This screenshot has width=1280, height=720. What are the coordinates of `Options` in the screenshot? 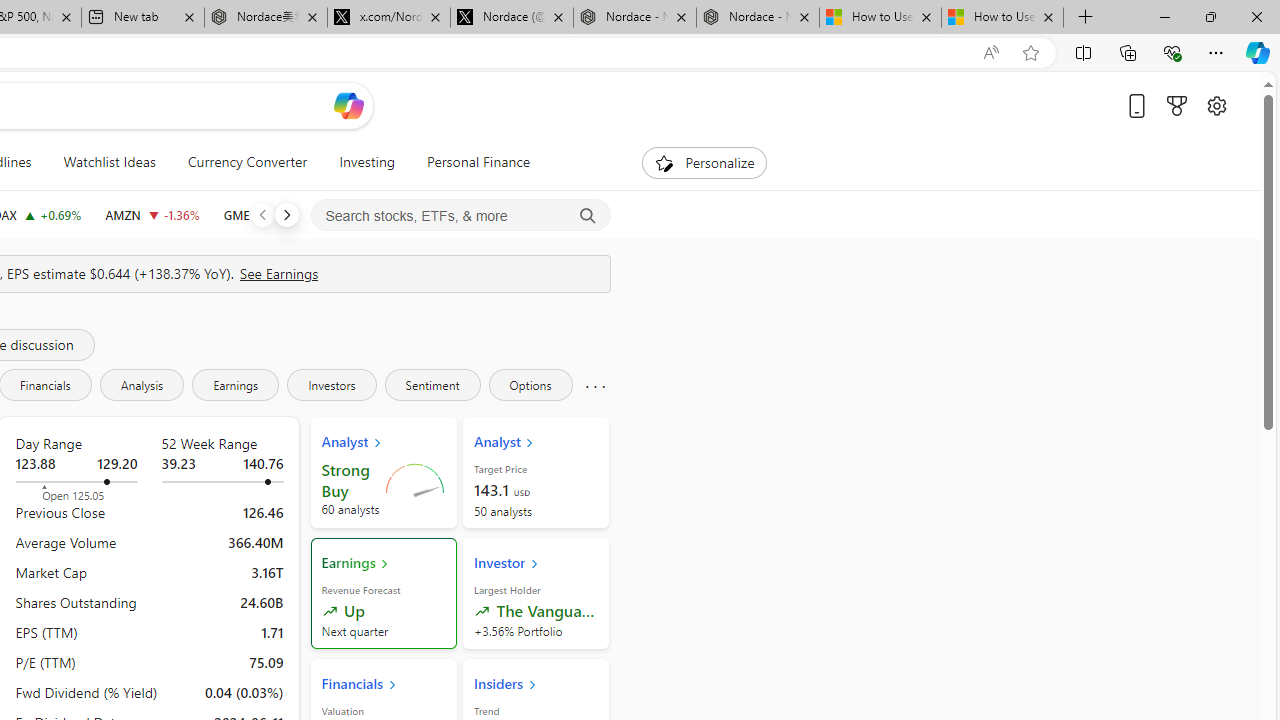 It's located at (530, 384).